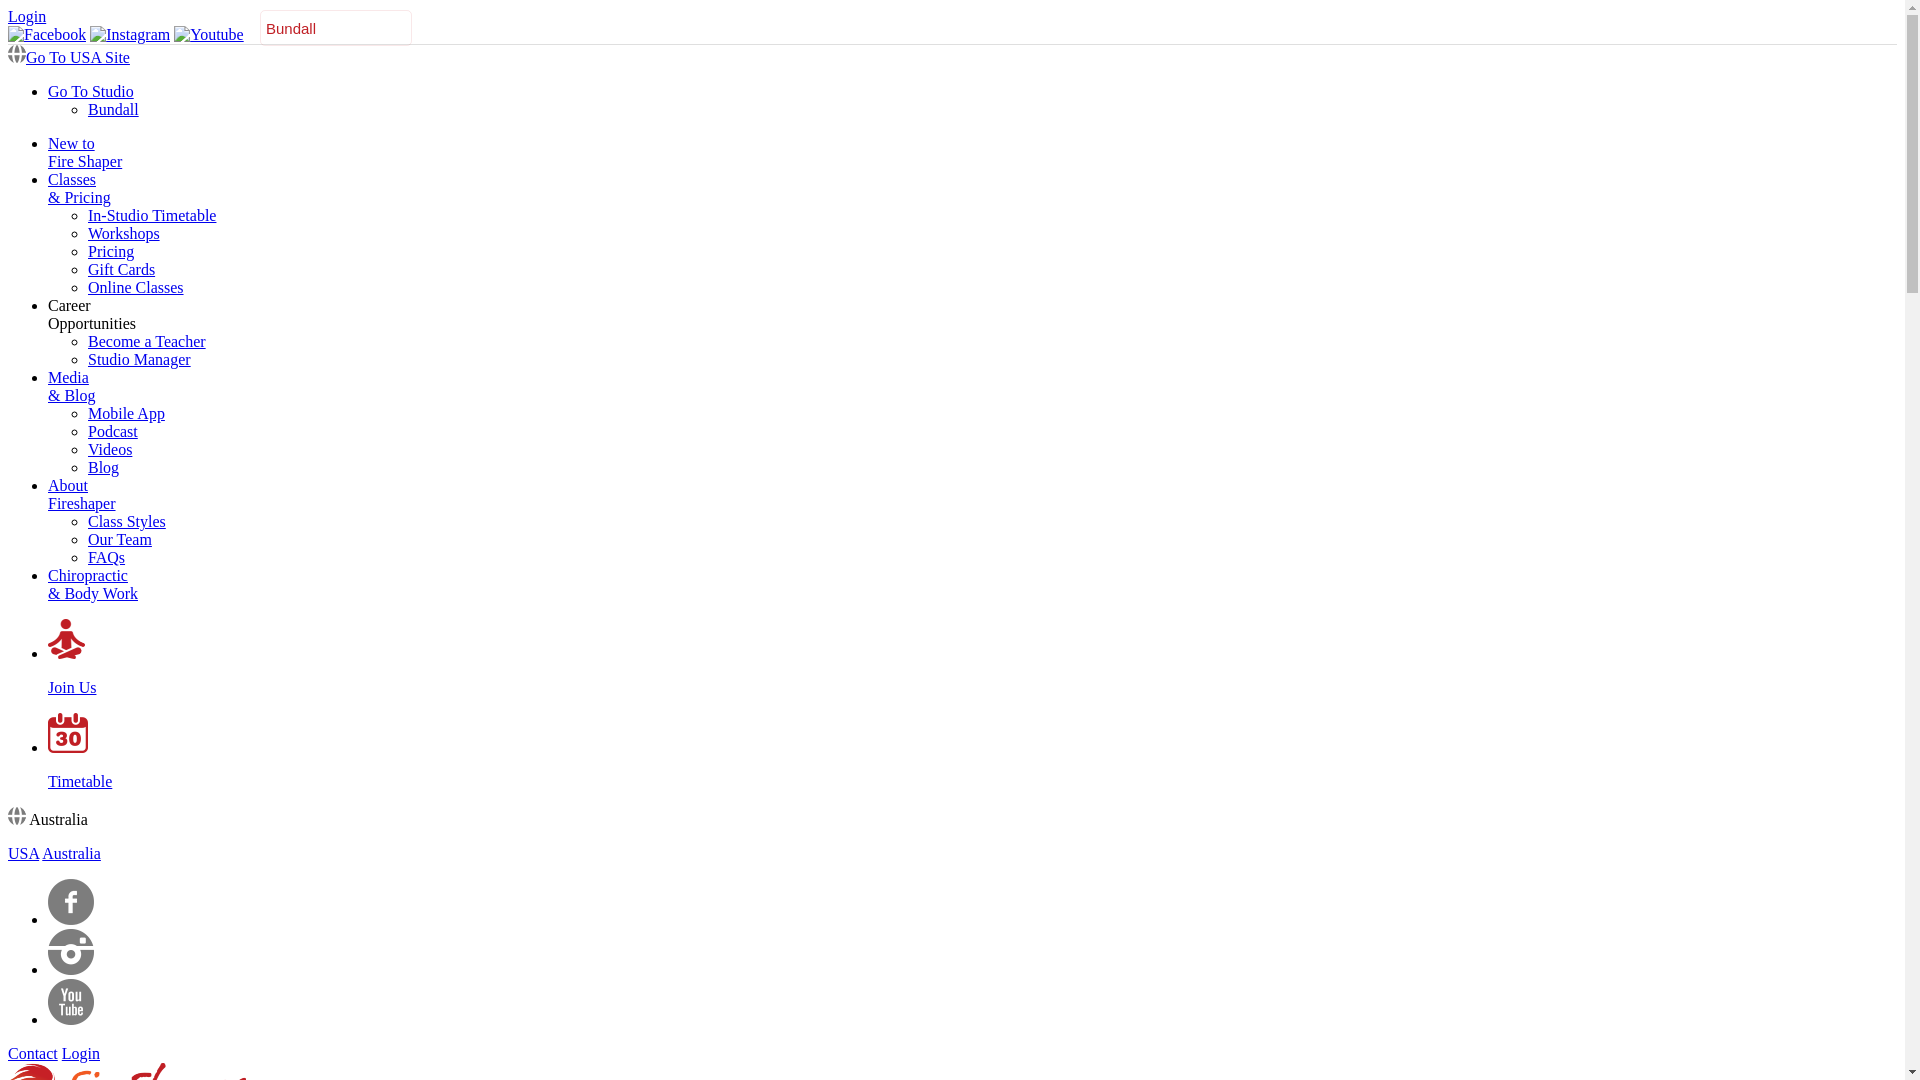 The height and width of the screenshot is (1080, 1920). Describe the element at coordinates (27, 16) in the screenshot. I see `Login` at that location.